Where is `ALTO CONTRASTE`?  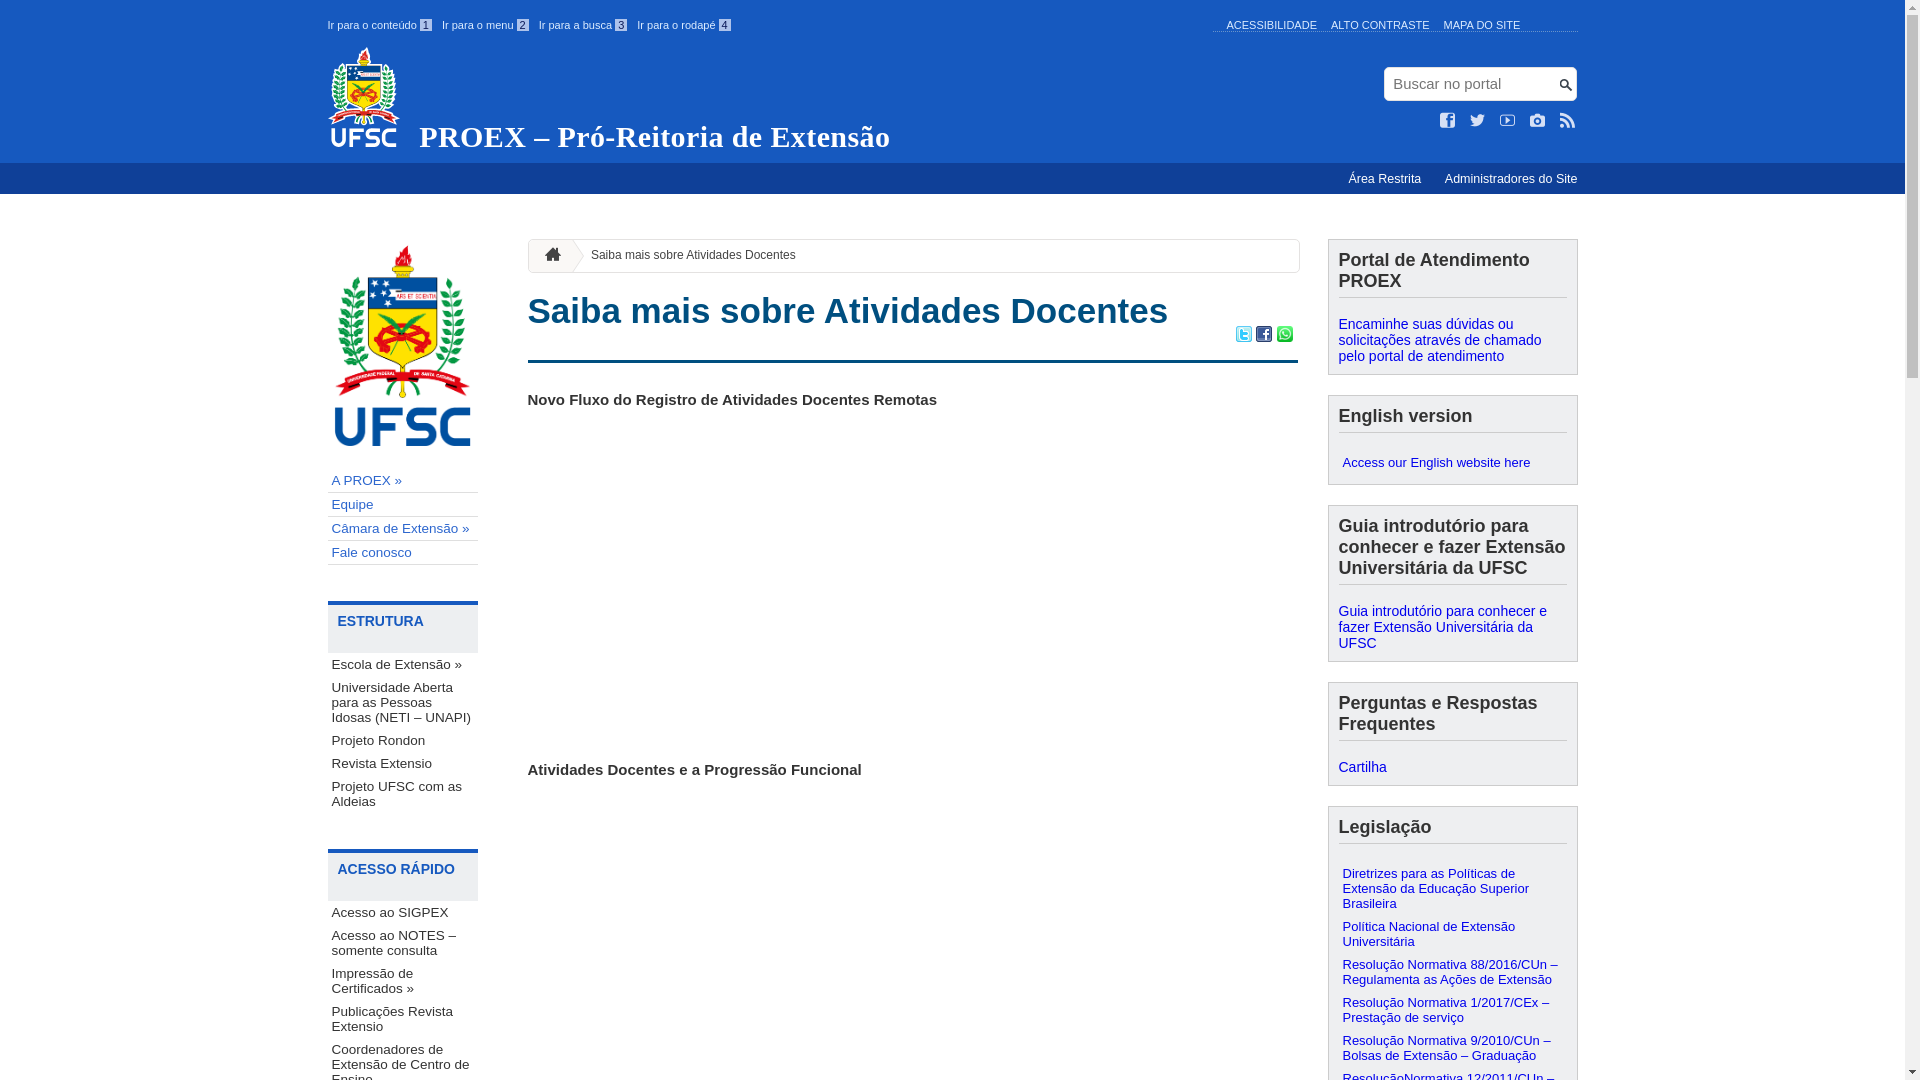 ALTO CONTRASTE is located at coordinates (1380, 25).